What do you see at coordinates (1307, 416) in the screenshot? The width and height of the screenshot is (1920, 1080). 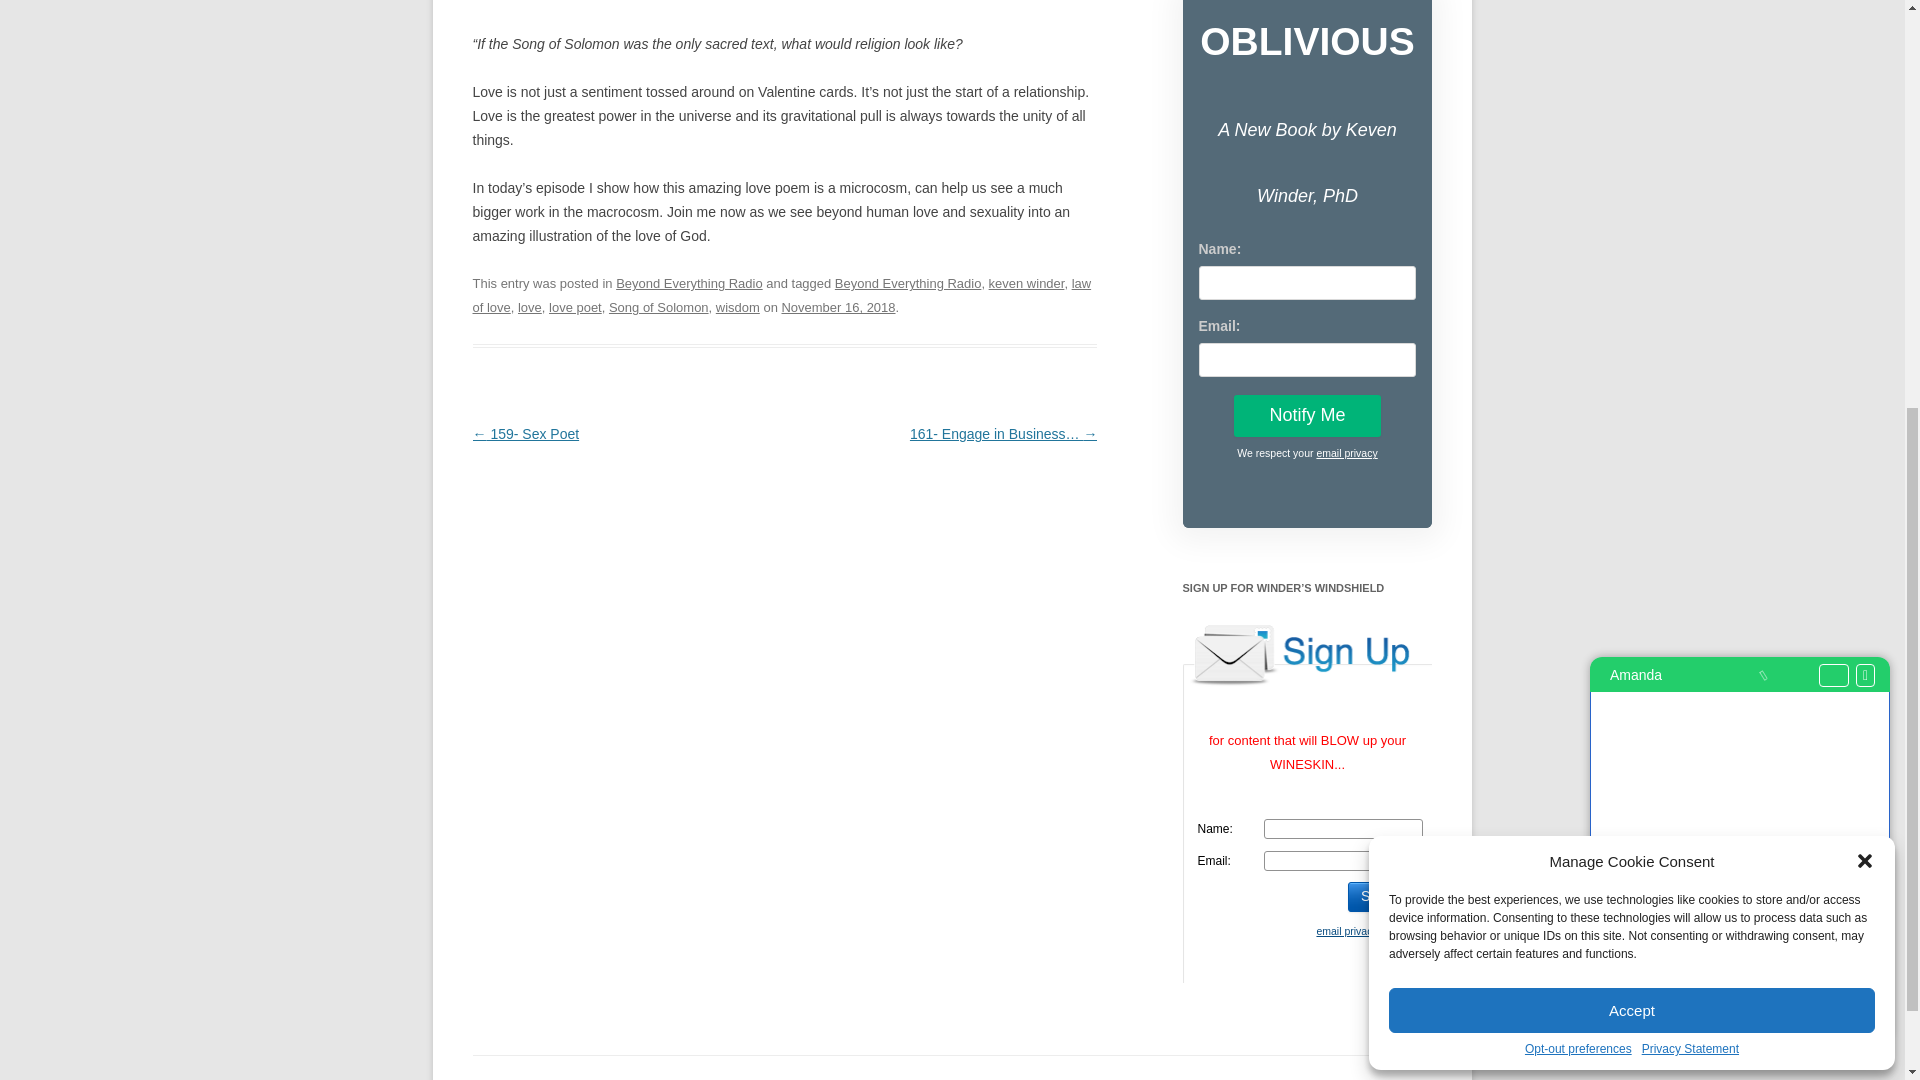 I see `Notify Me` at bounding box center [1307, 416].